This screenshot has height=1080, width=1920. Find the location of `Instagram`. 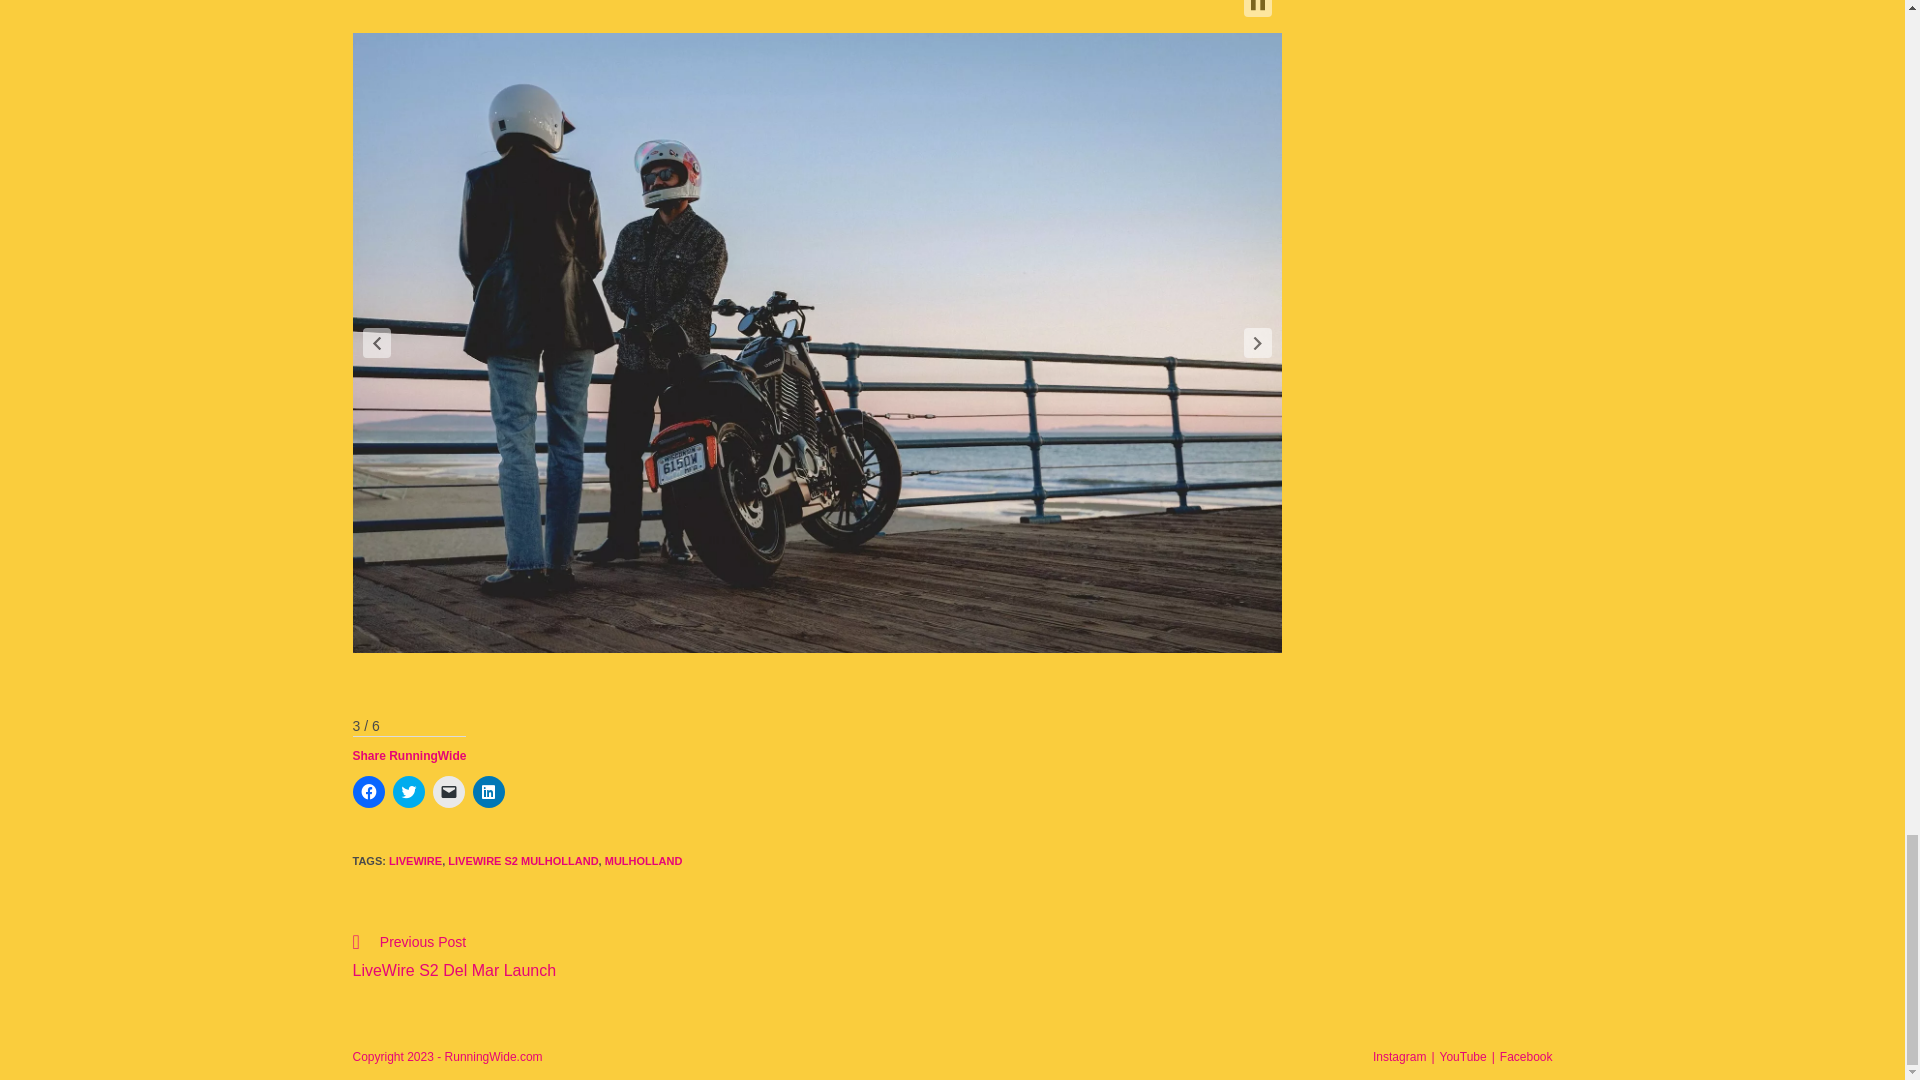

Instagram is located at coordinates (1399, 1056).